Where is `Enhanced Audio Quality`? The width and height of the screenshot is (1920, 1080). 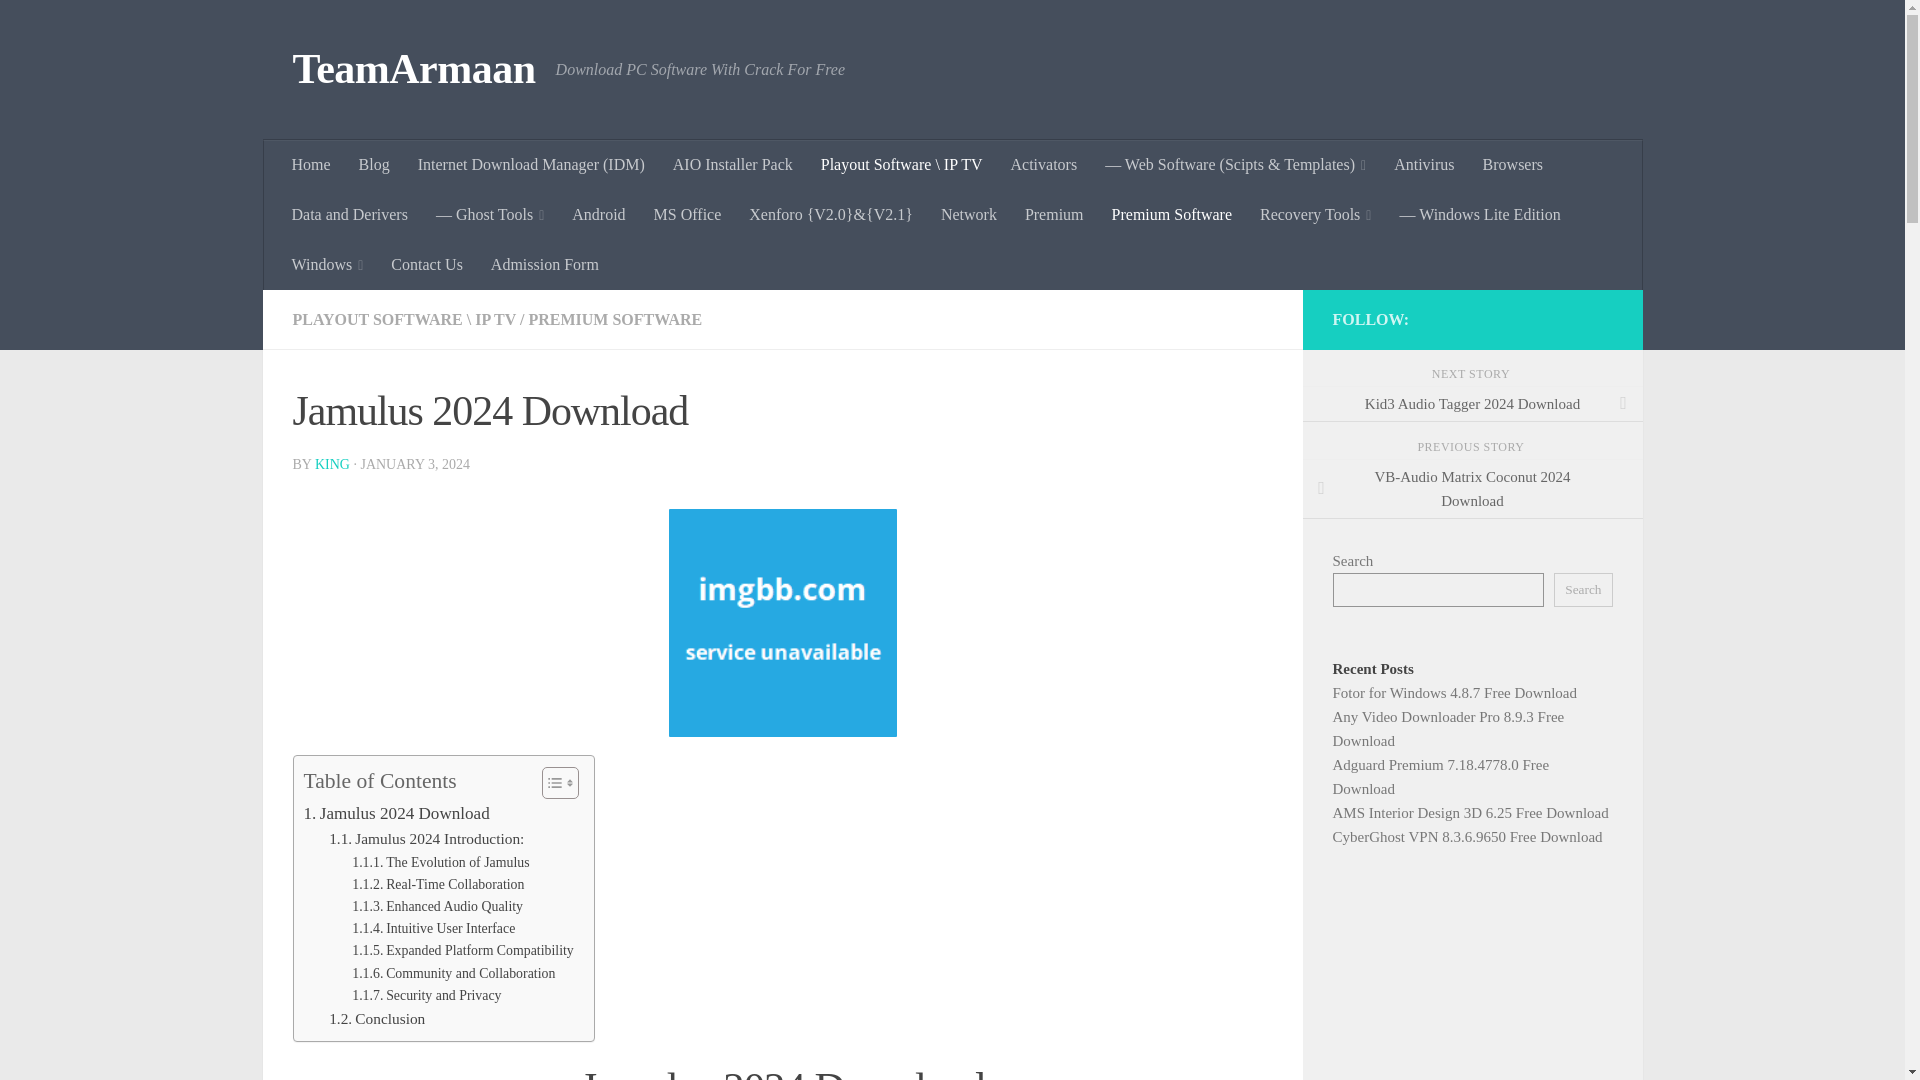
Enhanced Audio Quality is located at coordinates (436, 907).